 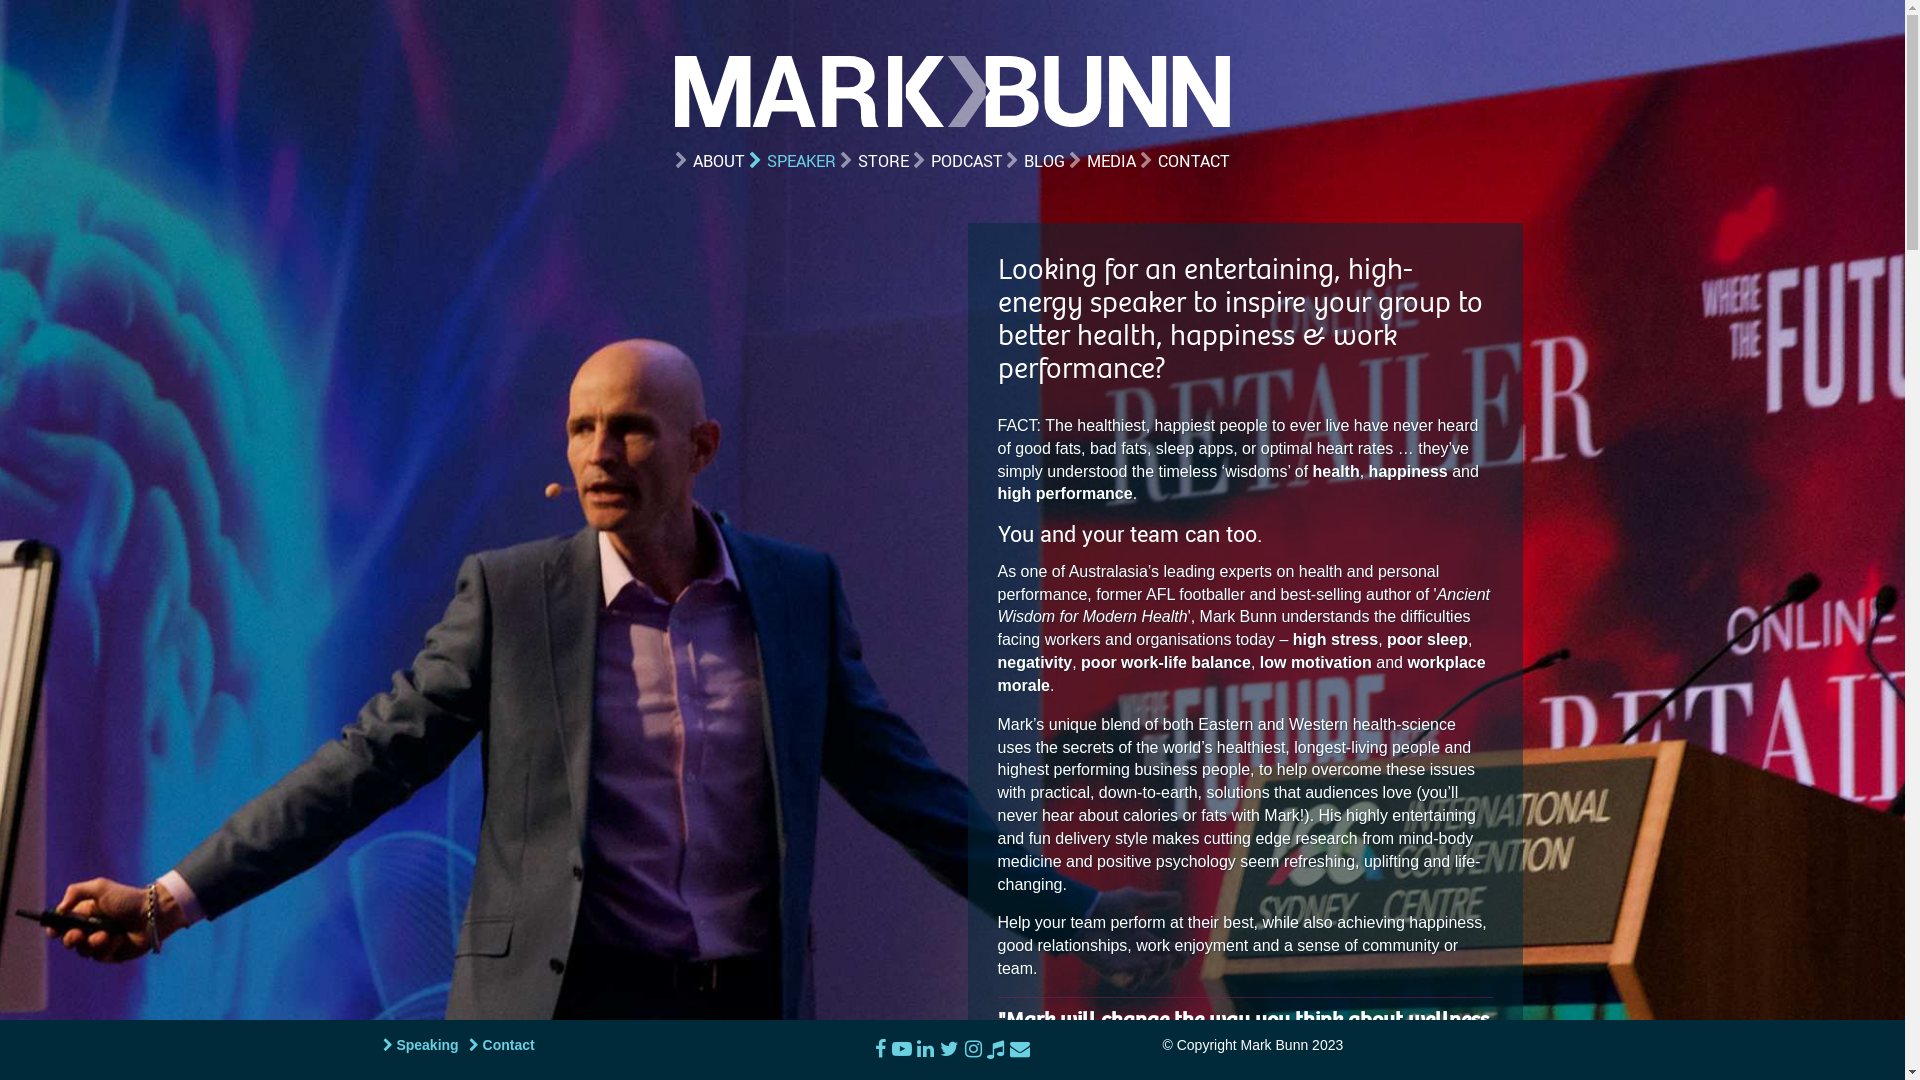 What do you see at coordinates (710, 162) in the screenshot?
I see `ABOUT` at bounding box center [710, 162].